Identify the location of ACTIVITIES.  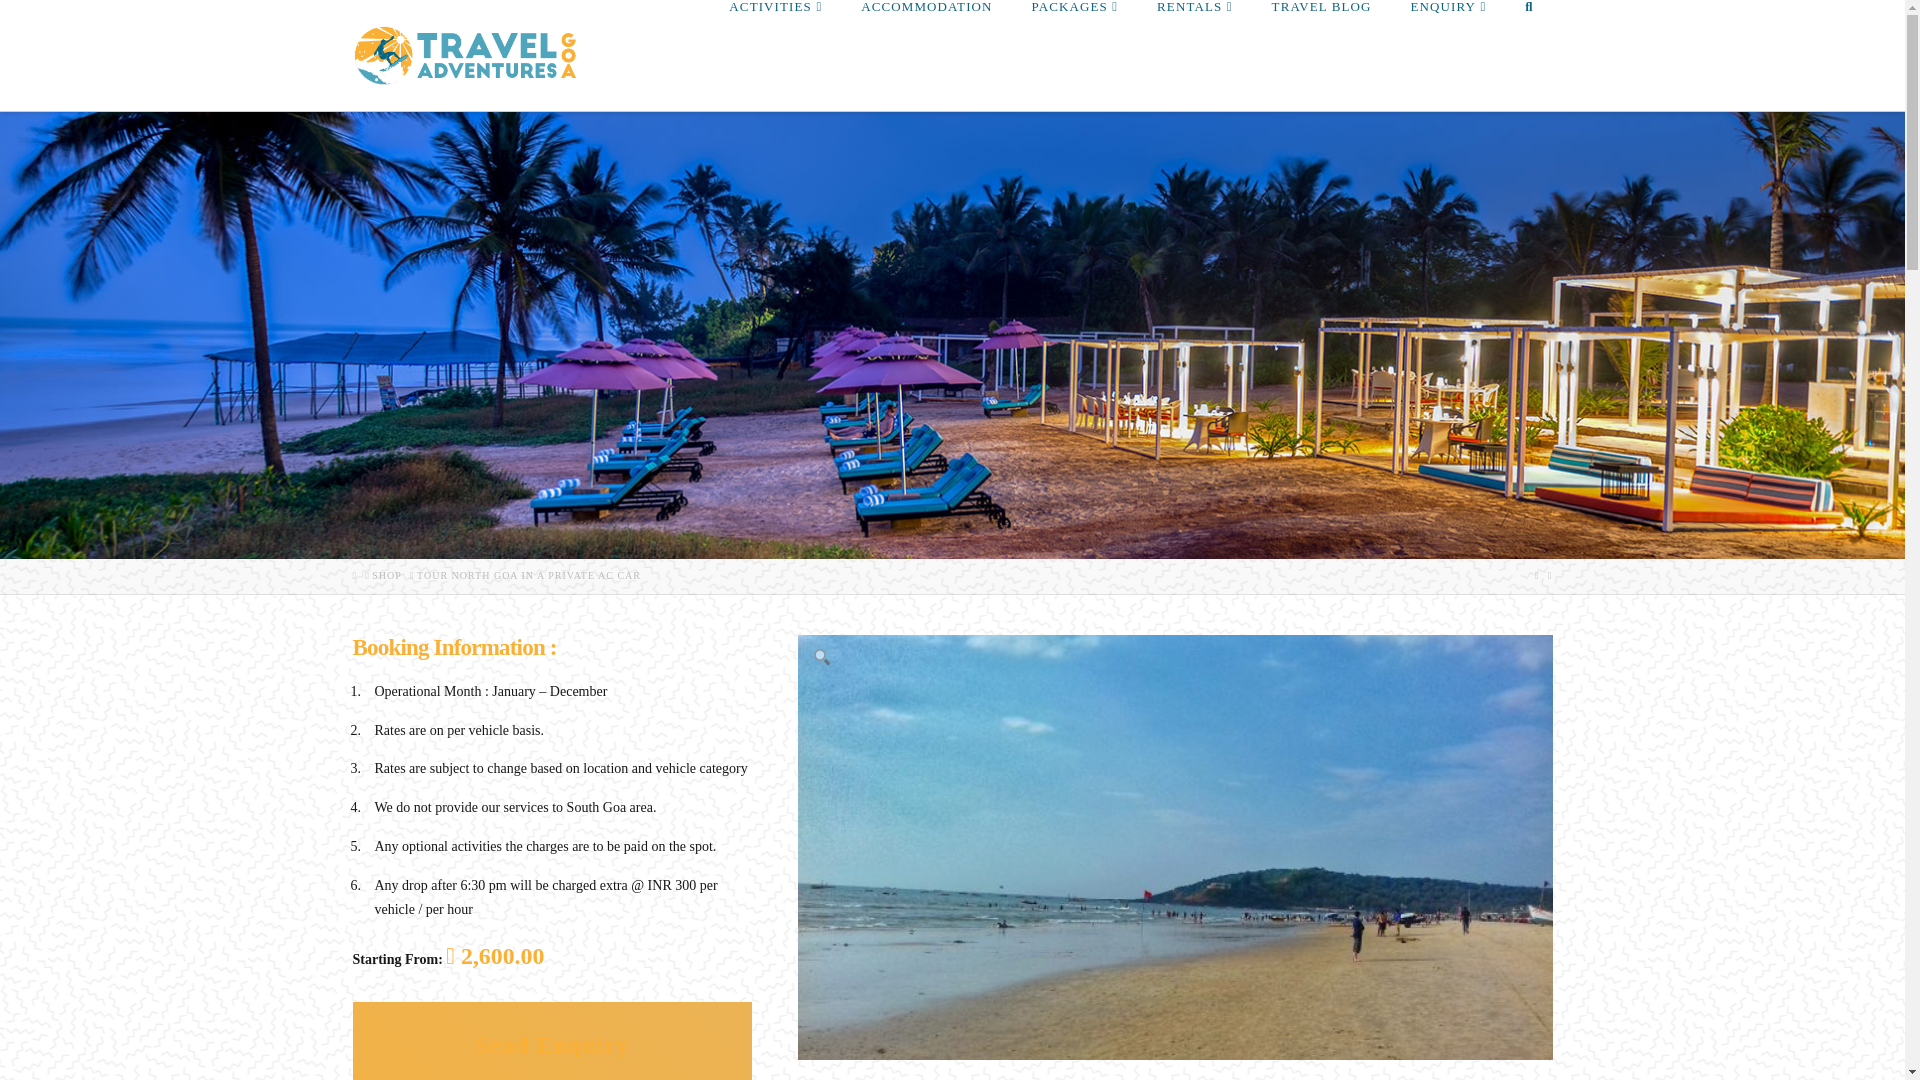
(774, 44).